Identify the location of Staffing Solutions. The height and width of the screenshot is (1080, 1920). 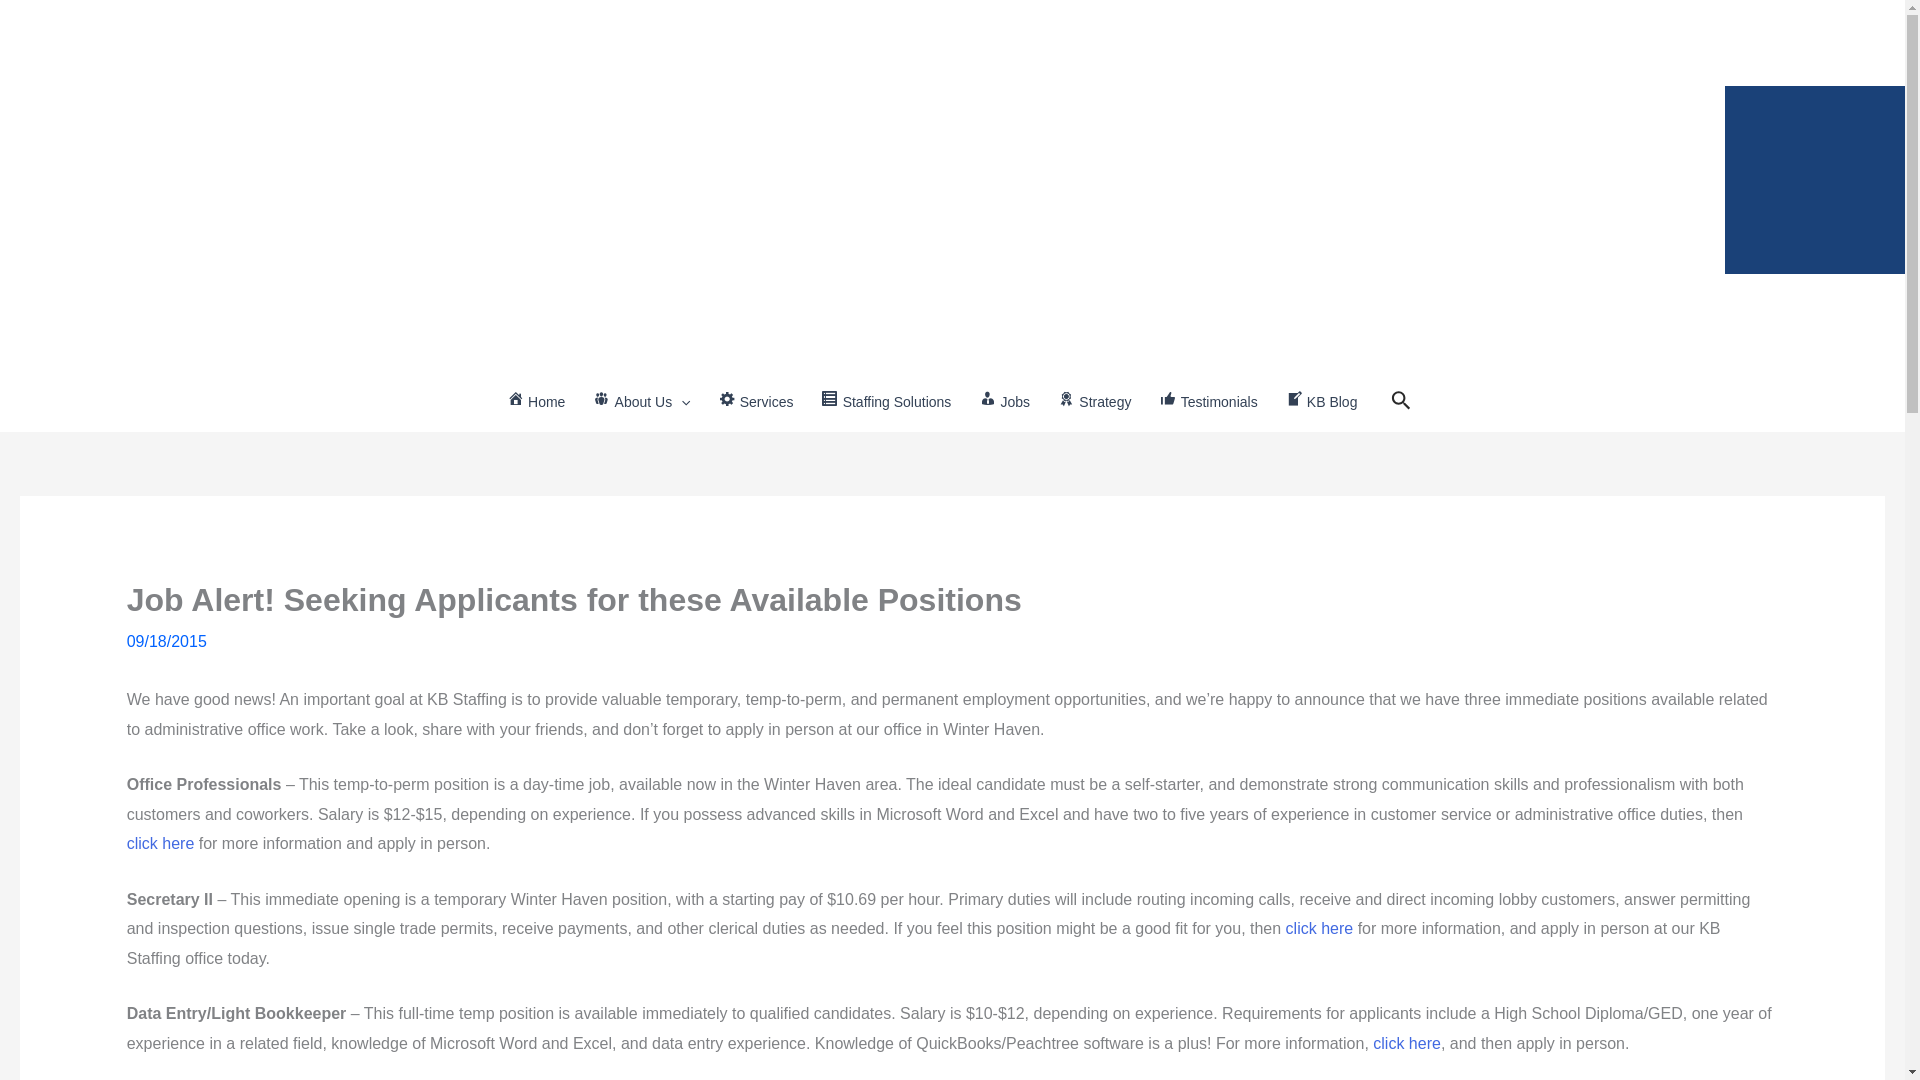
(886, 402).